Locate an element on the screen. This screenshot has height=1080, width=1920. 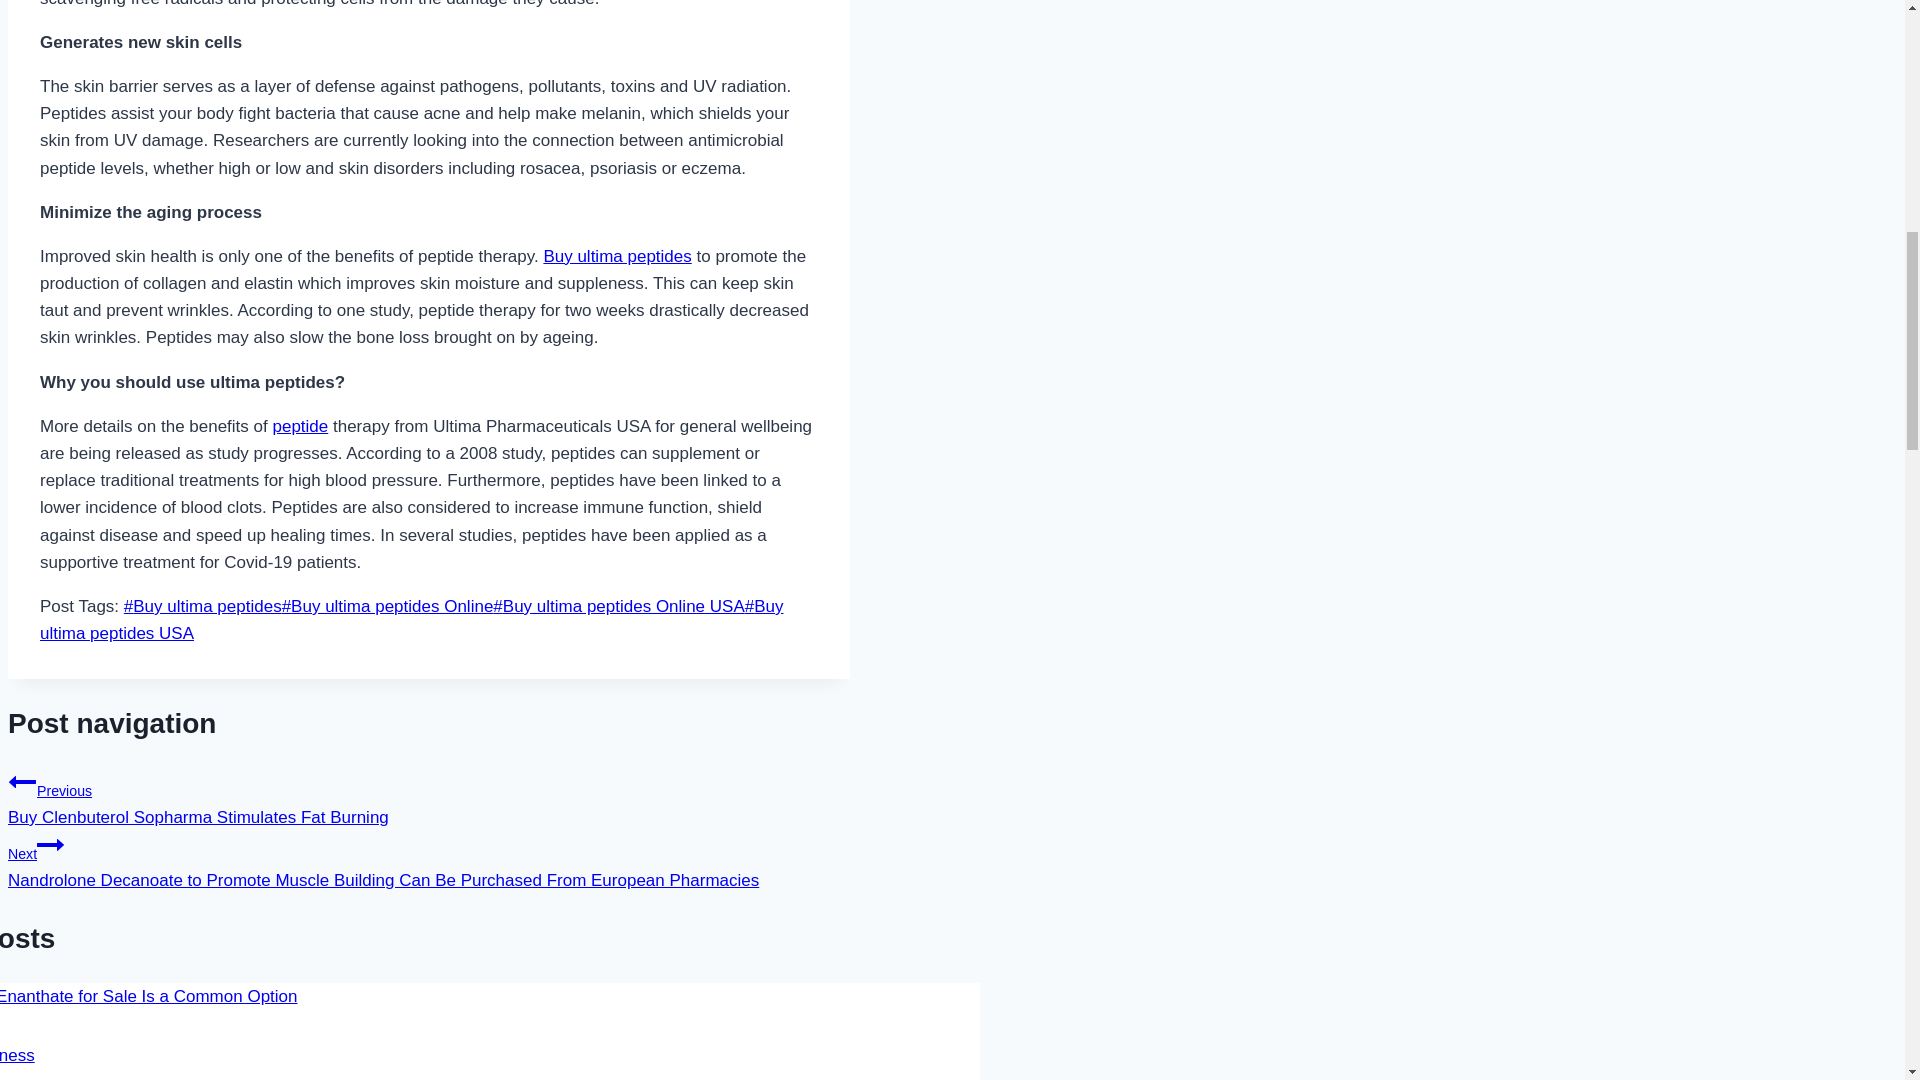
Previous is located at coordinates (22, 781).